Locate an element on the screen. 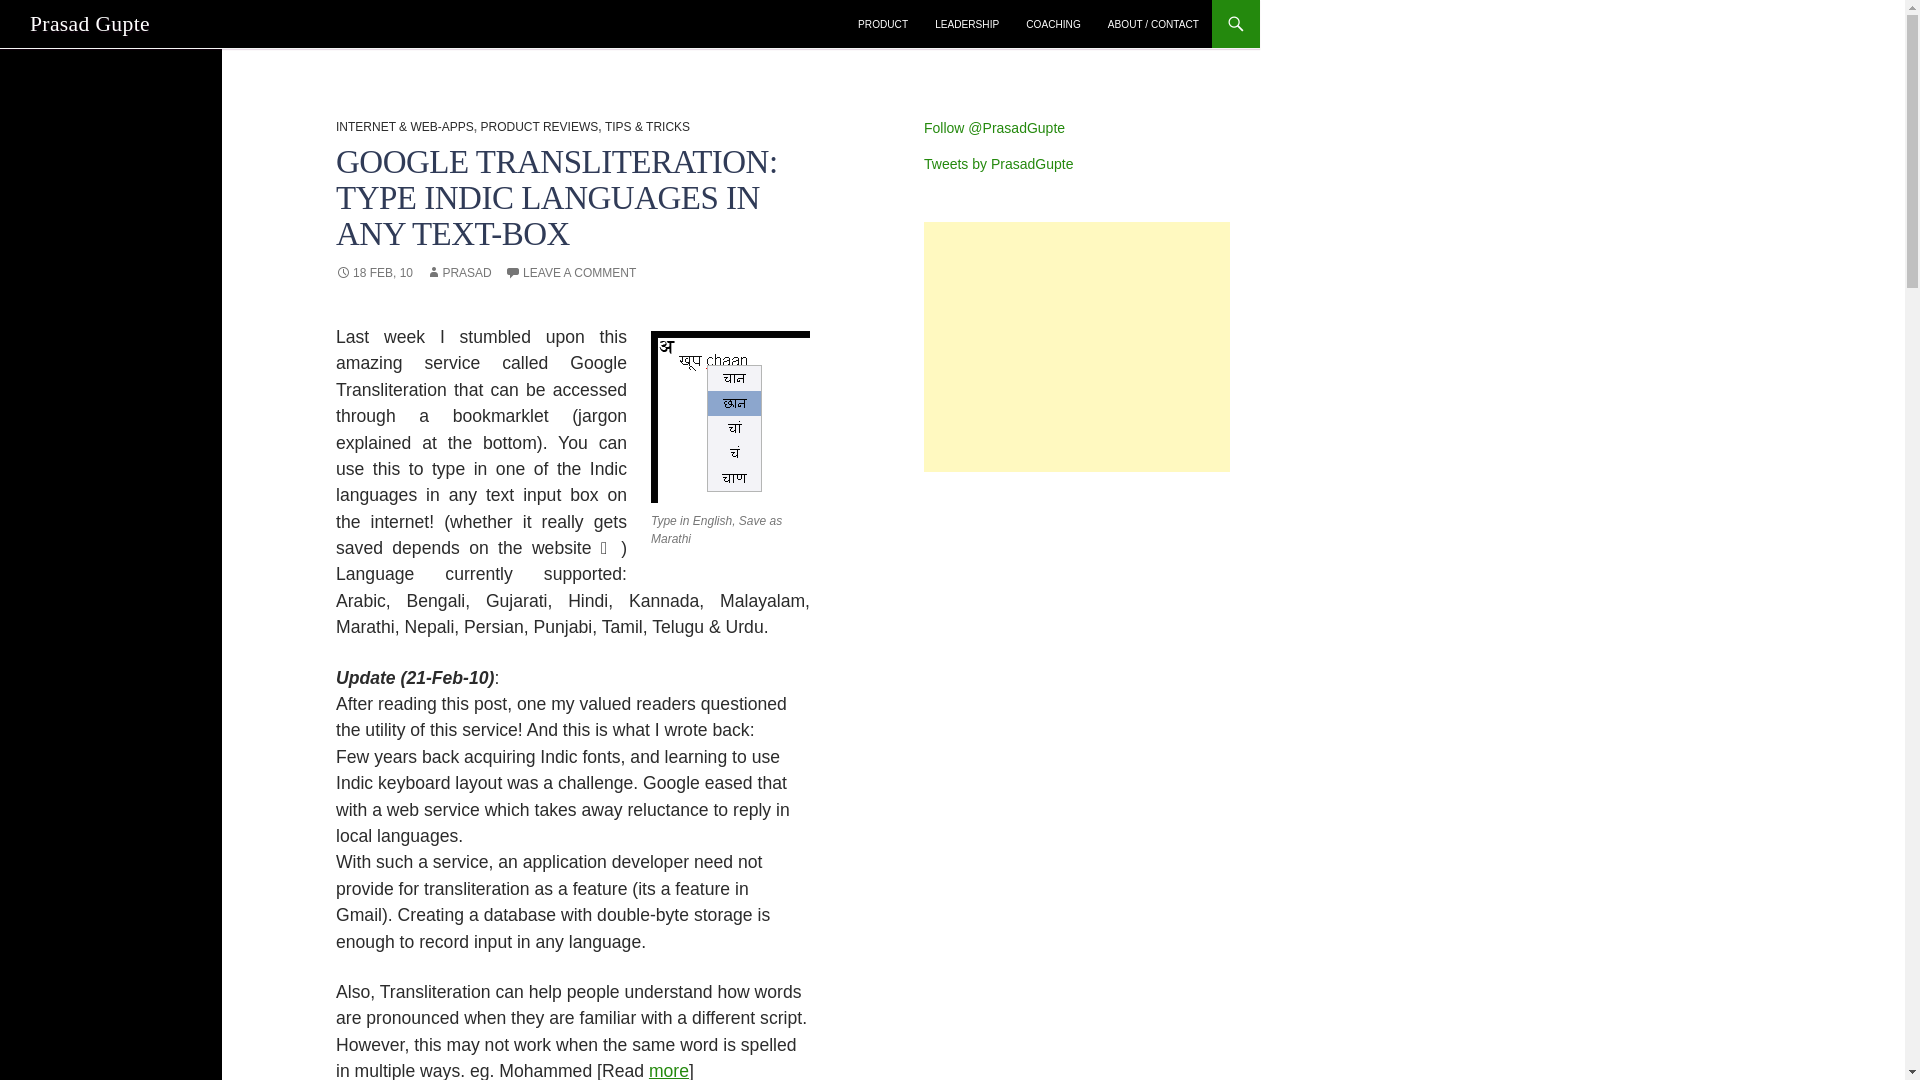 The height and width of the screenshot is (1080, 1920). PRODUCT is located at coordinates (882, 24).